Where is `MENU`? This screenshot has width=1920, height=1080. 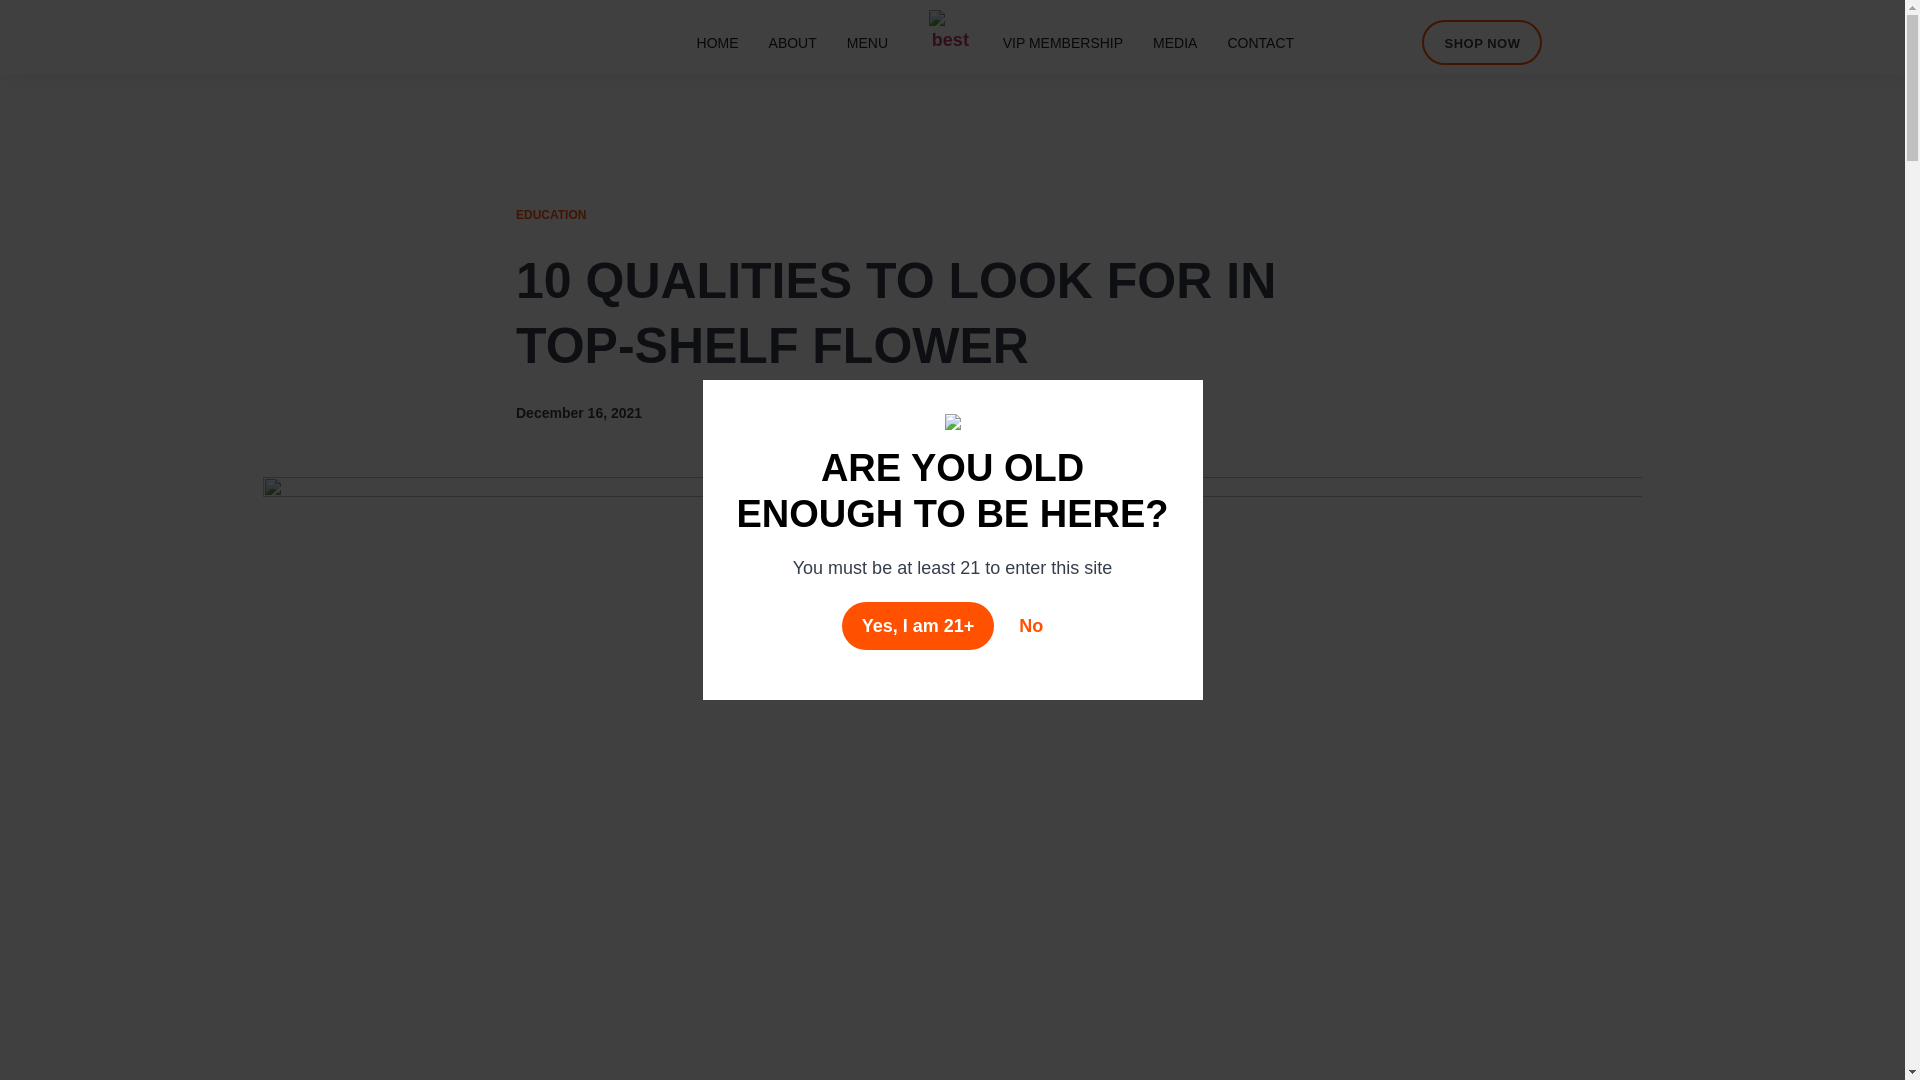
MENU is located at coordinates (866, 42).